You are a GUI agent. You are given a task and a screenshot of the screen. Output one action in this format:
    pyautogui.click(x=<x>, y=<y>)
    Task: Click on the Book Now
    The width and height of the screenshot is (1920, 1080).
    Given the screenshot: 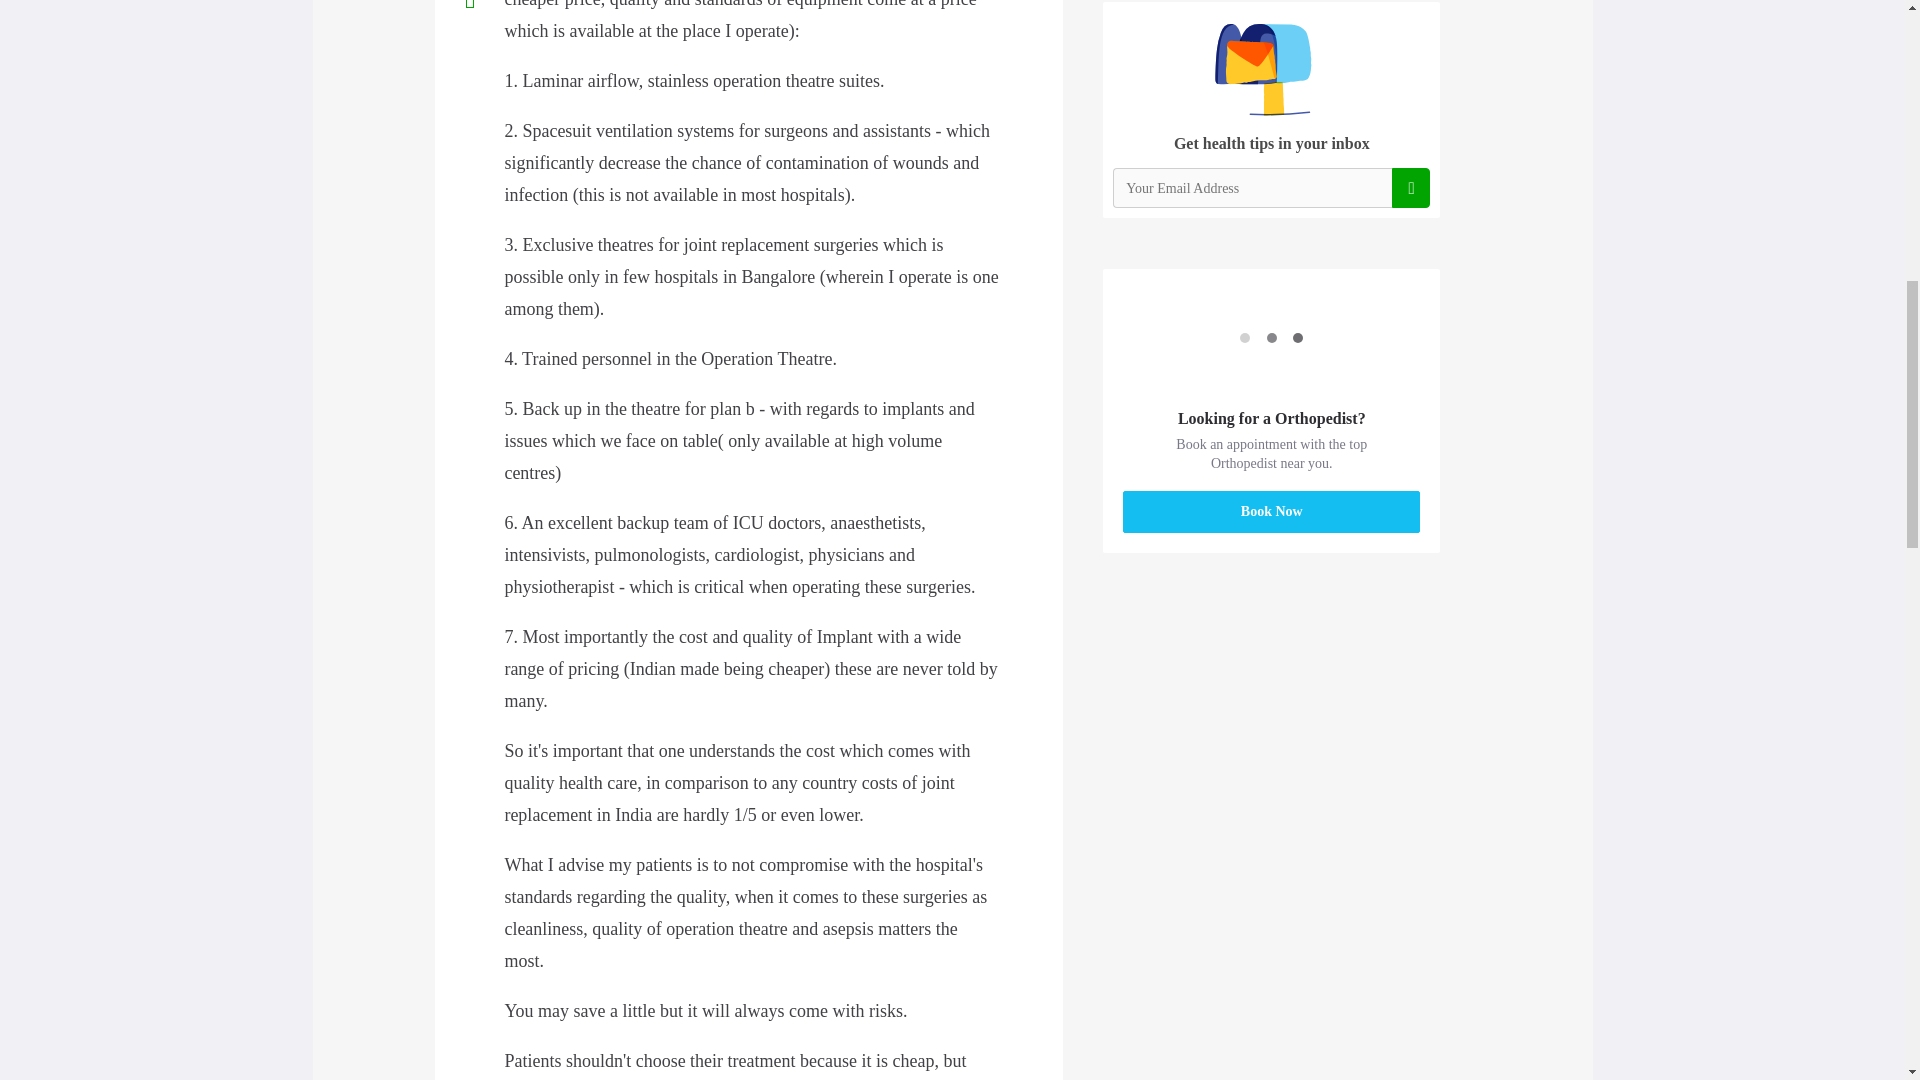 What is the action you would take?
    pyautogui.click(x=1272, y=512)
    